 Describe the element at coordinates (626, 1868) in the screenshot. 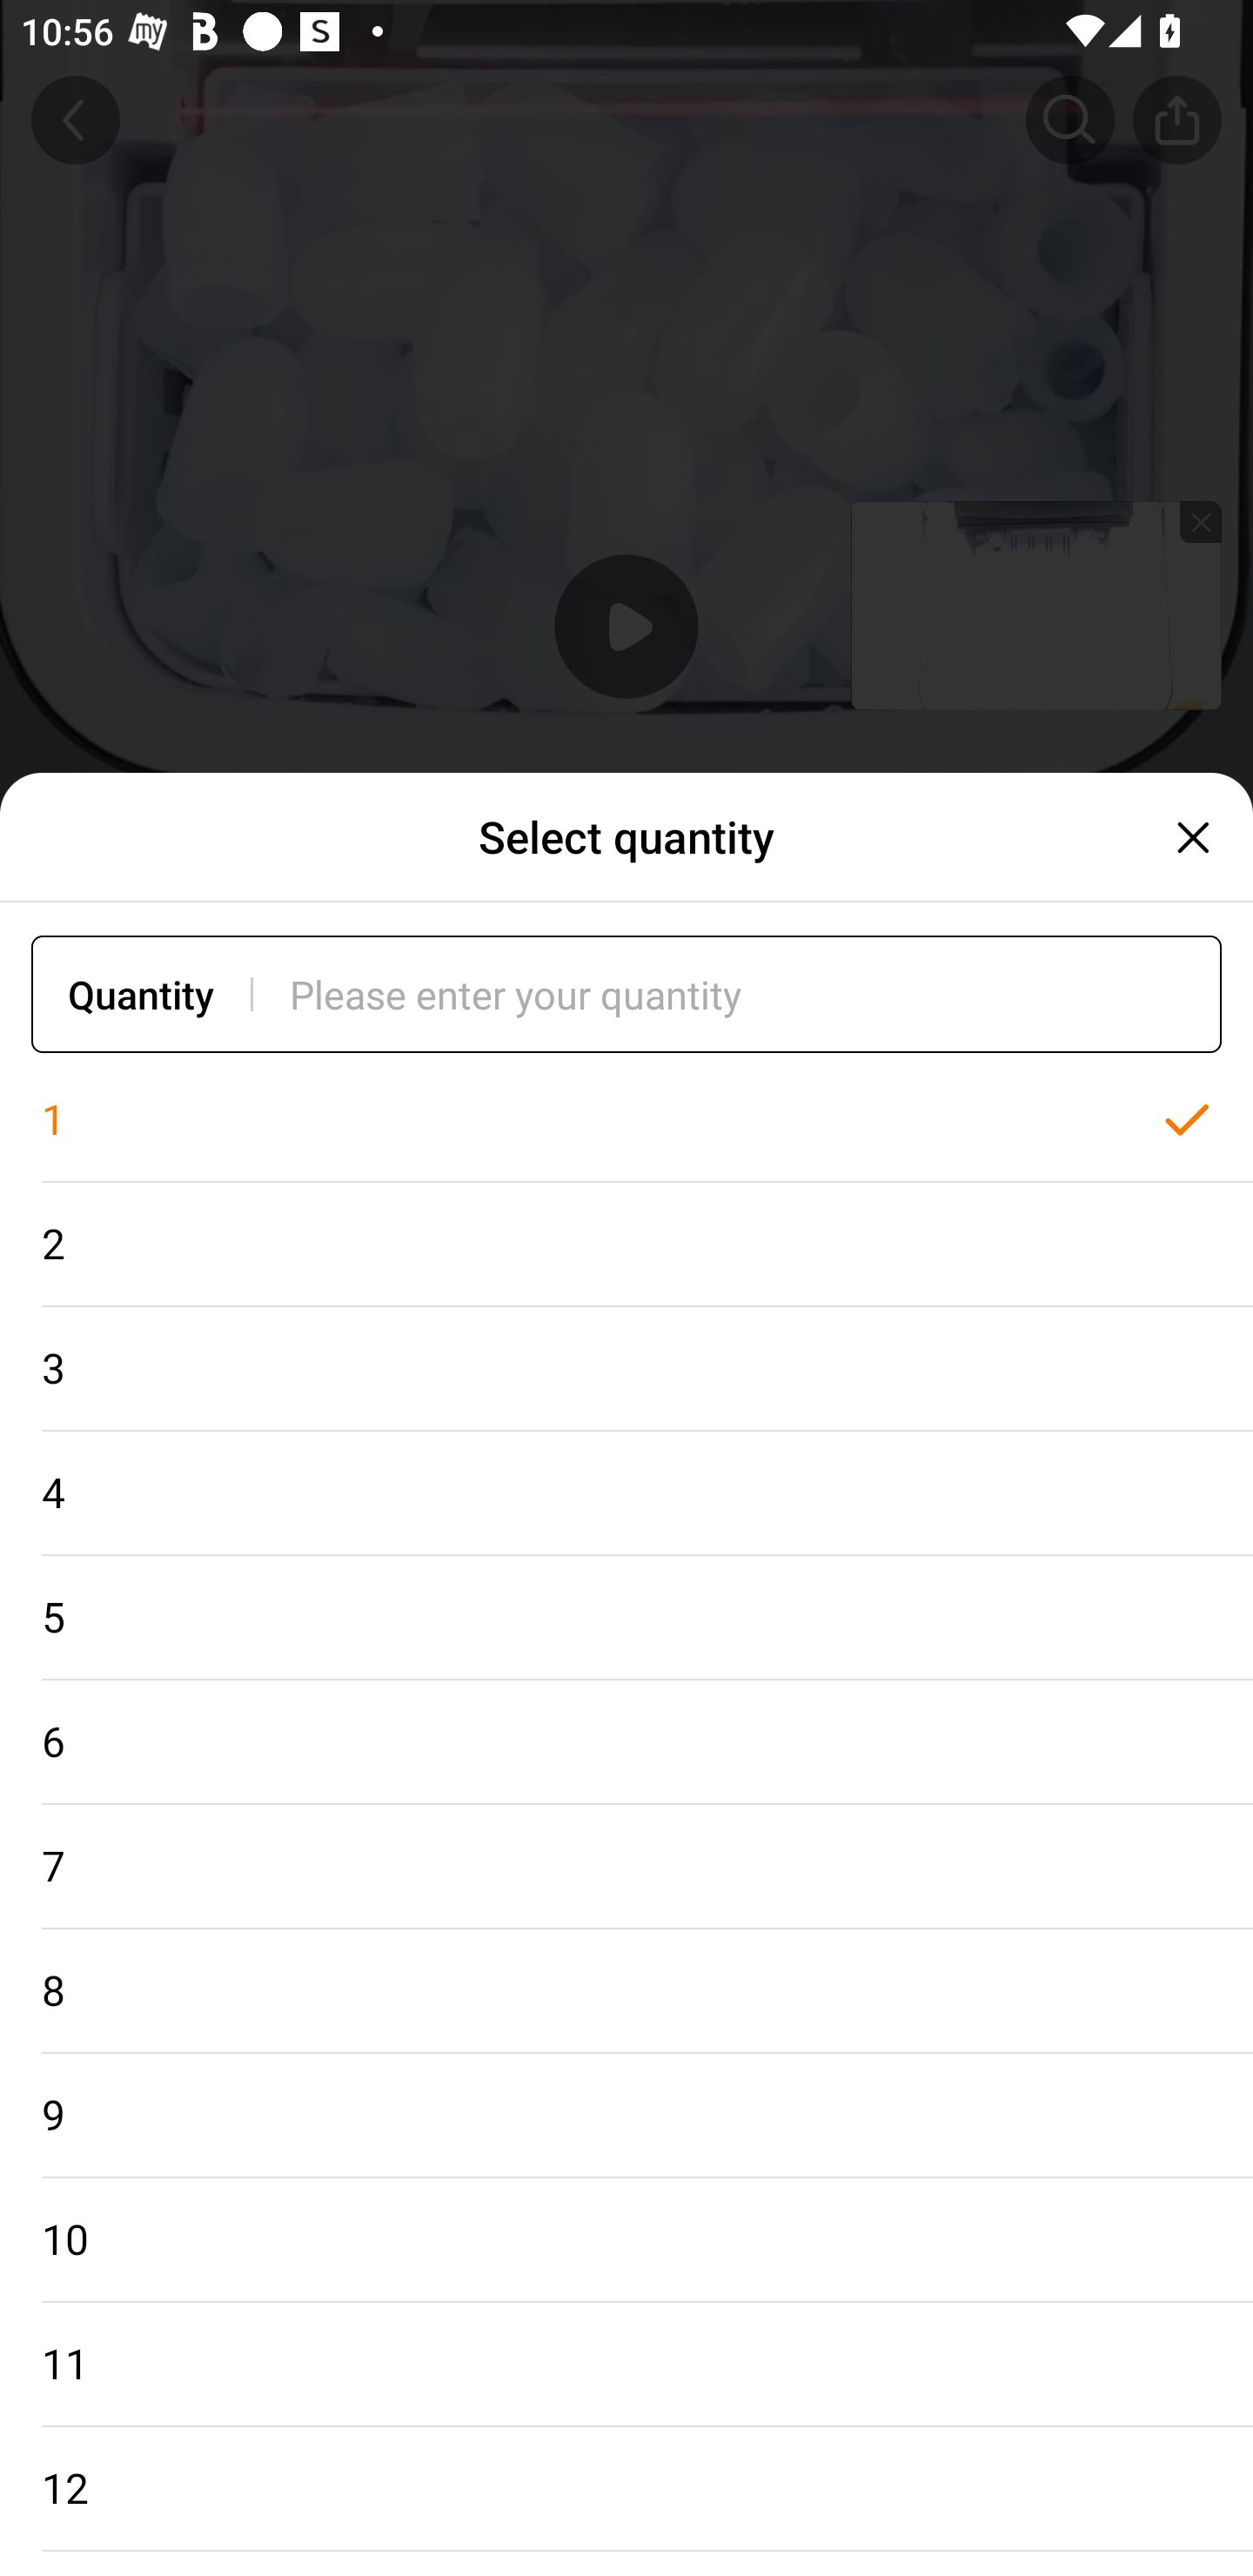

I see `7` at that location.